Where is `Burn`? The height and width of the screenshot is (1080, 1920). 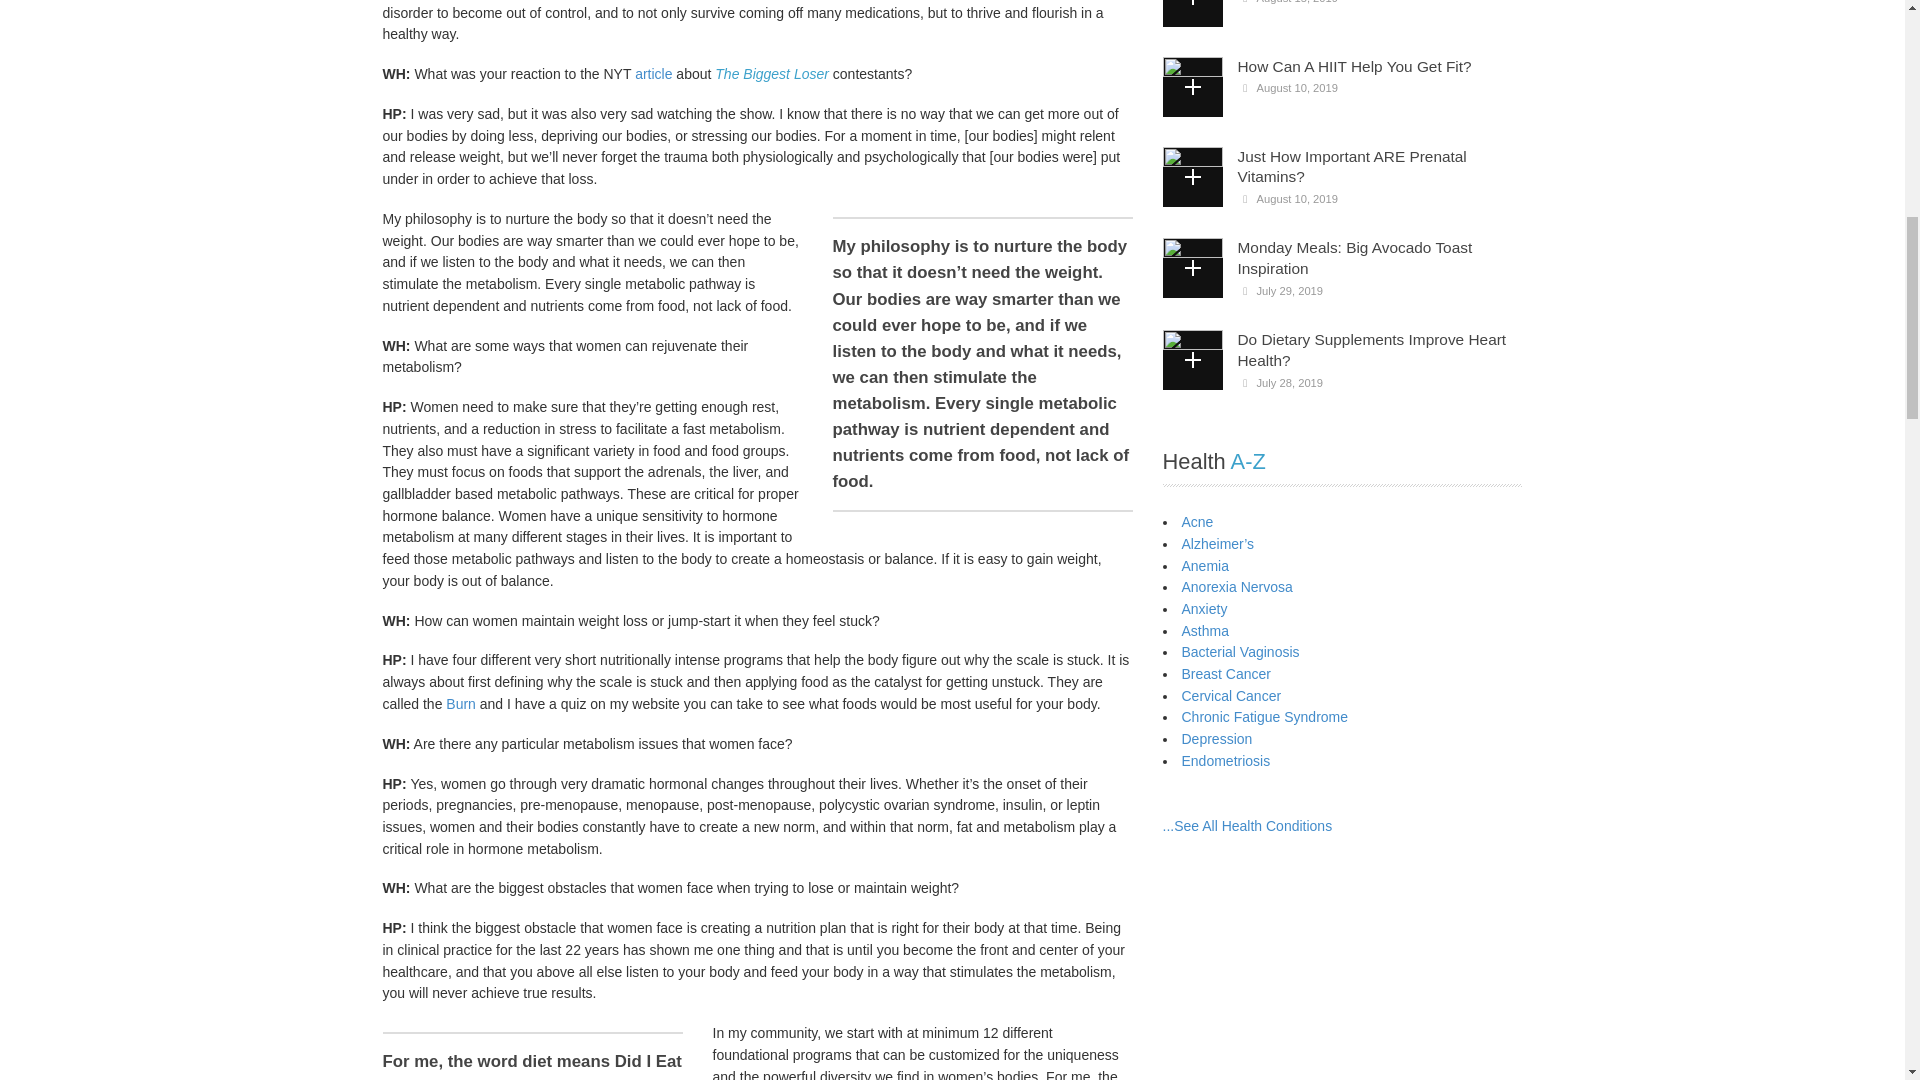 Burn is located at coordinates (462, 703).